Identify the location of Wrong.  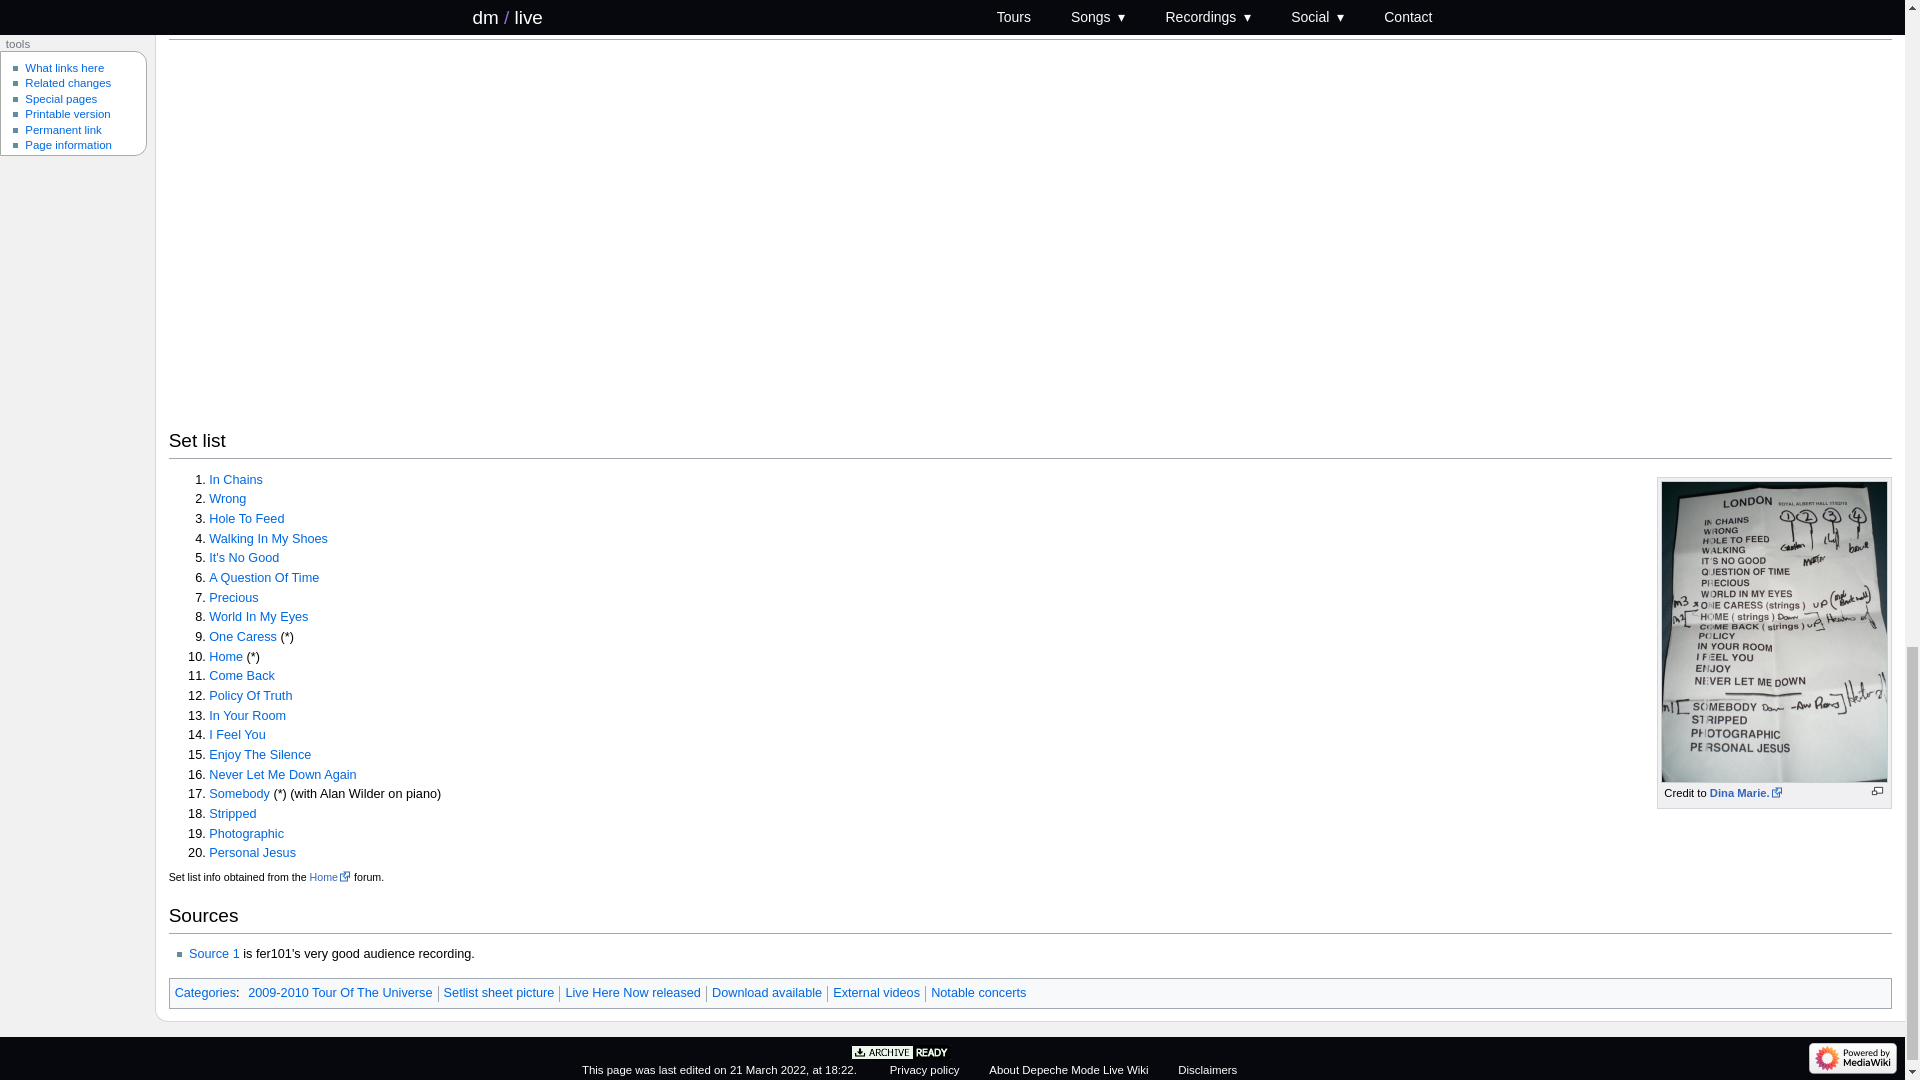
(227, 499).